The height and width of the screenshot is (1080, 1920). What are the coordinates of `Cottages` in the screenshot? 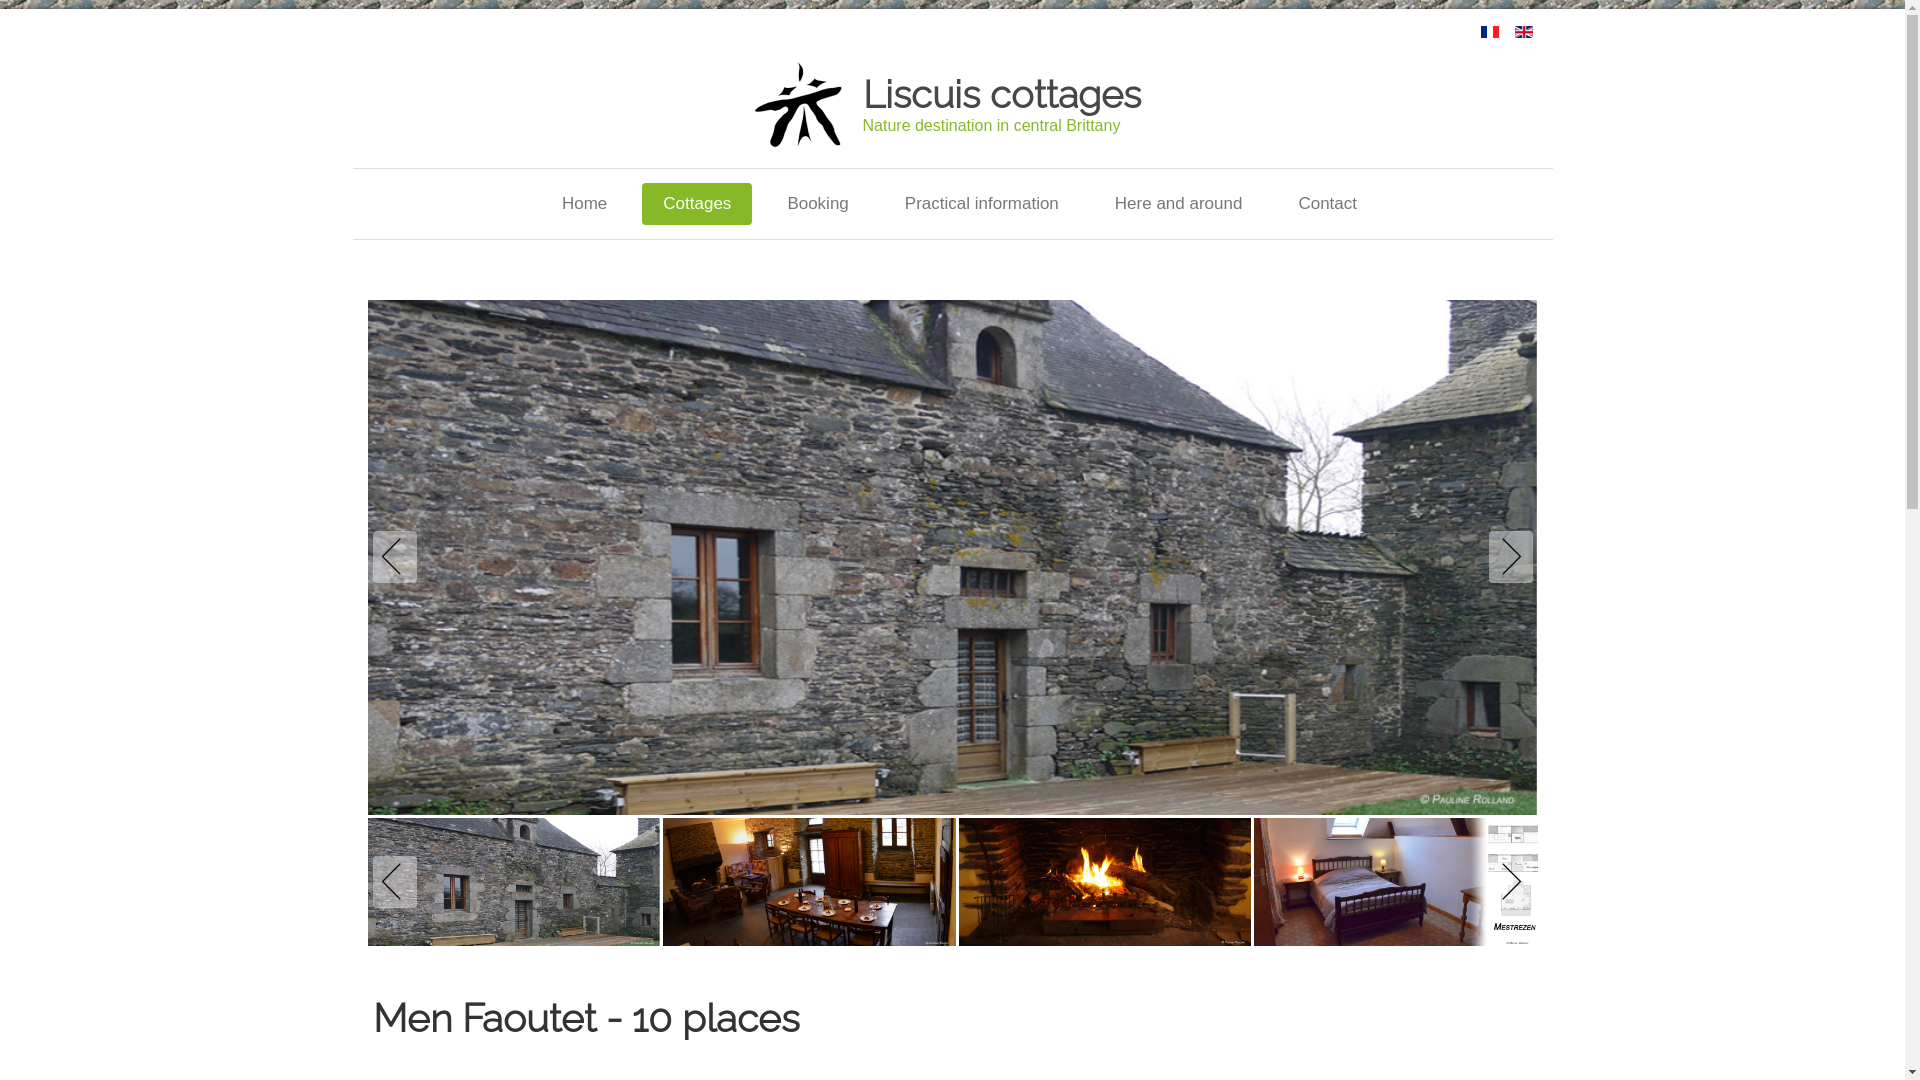 It's located at (697, 204).